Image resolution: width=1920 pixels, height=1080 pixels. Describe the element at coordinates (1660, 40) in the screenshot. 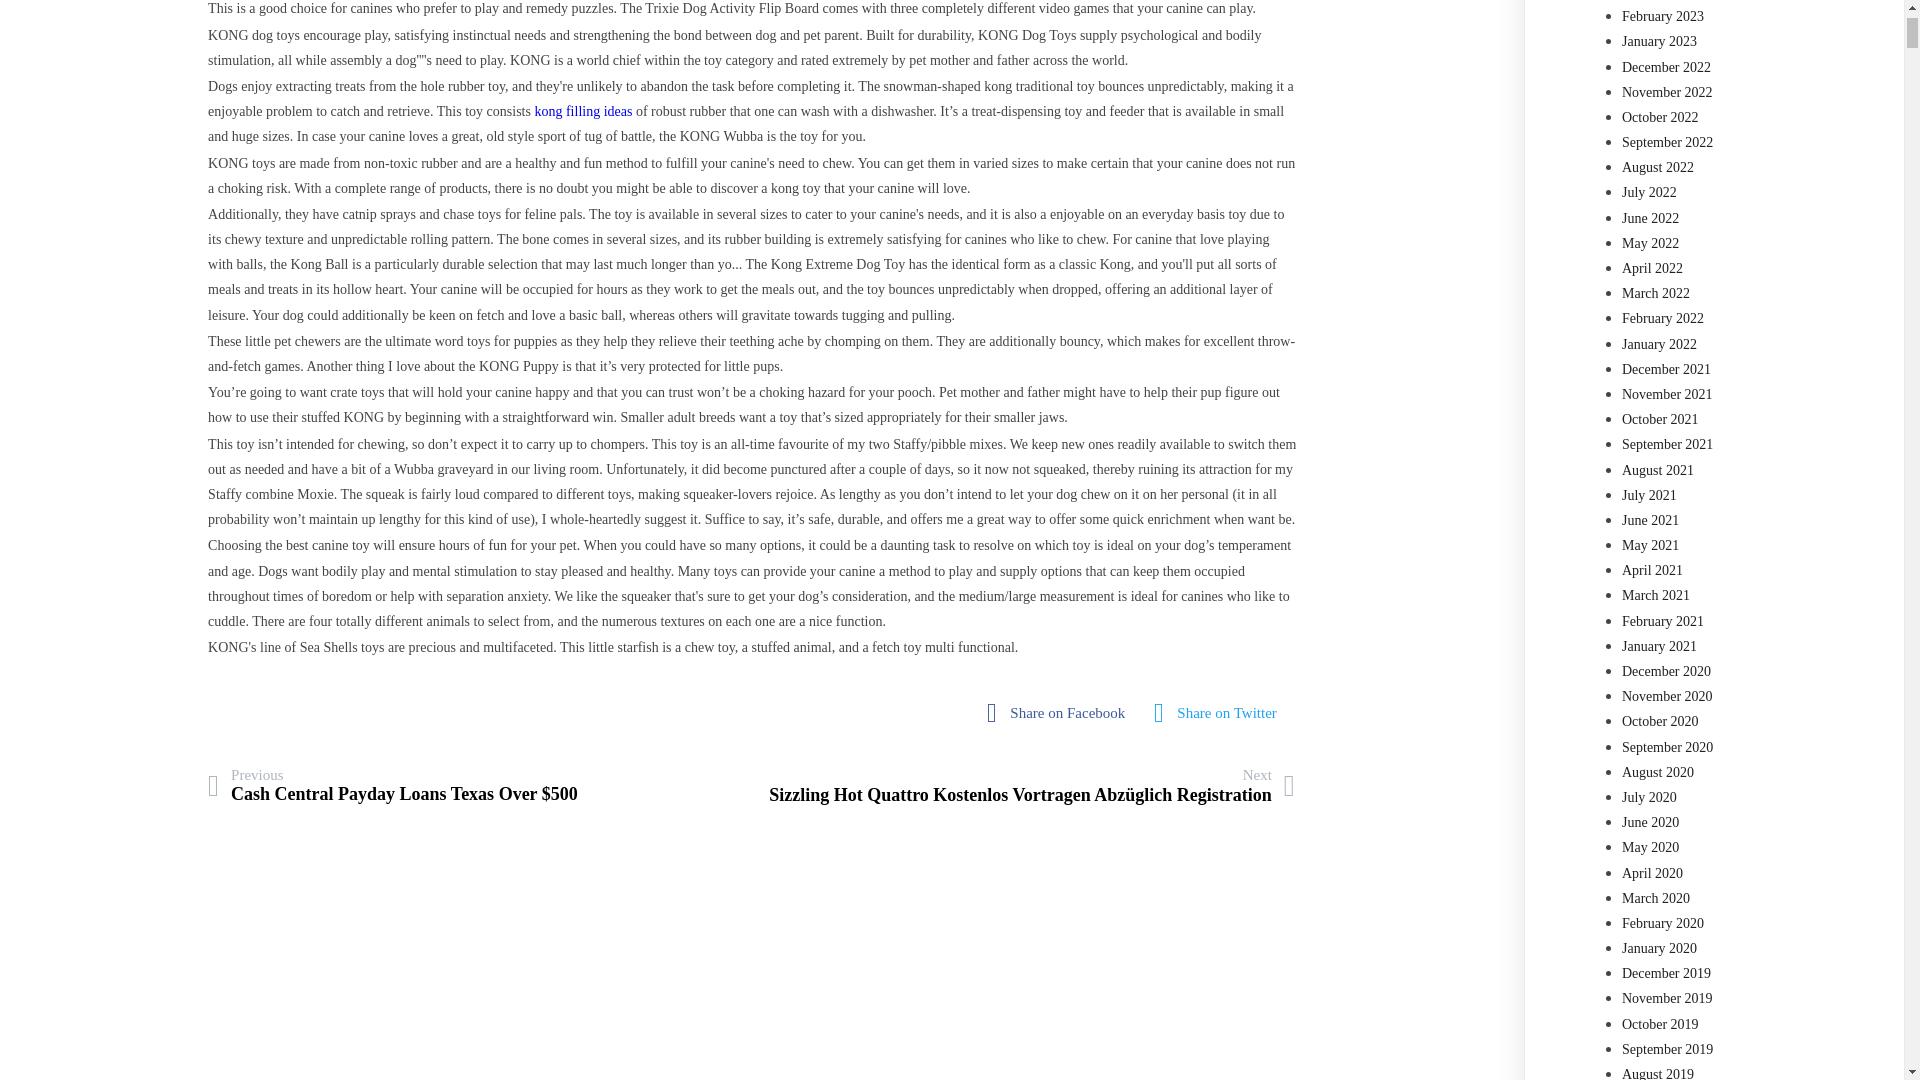

I see `January 2023` at that location.